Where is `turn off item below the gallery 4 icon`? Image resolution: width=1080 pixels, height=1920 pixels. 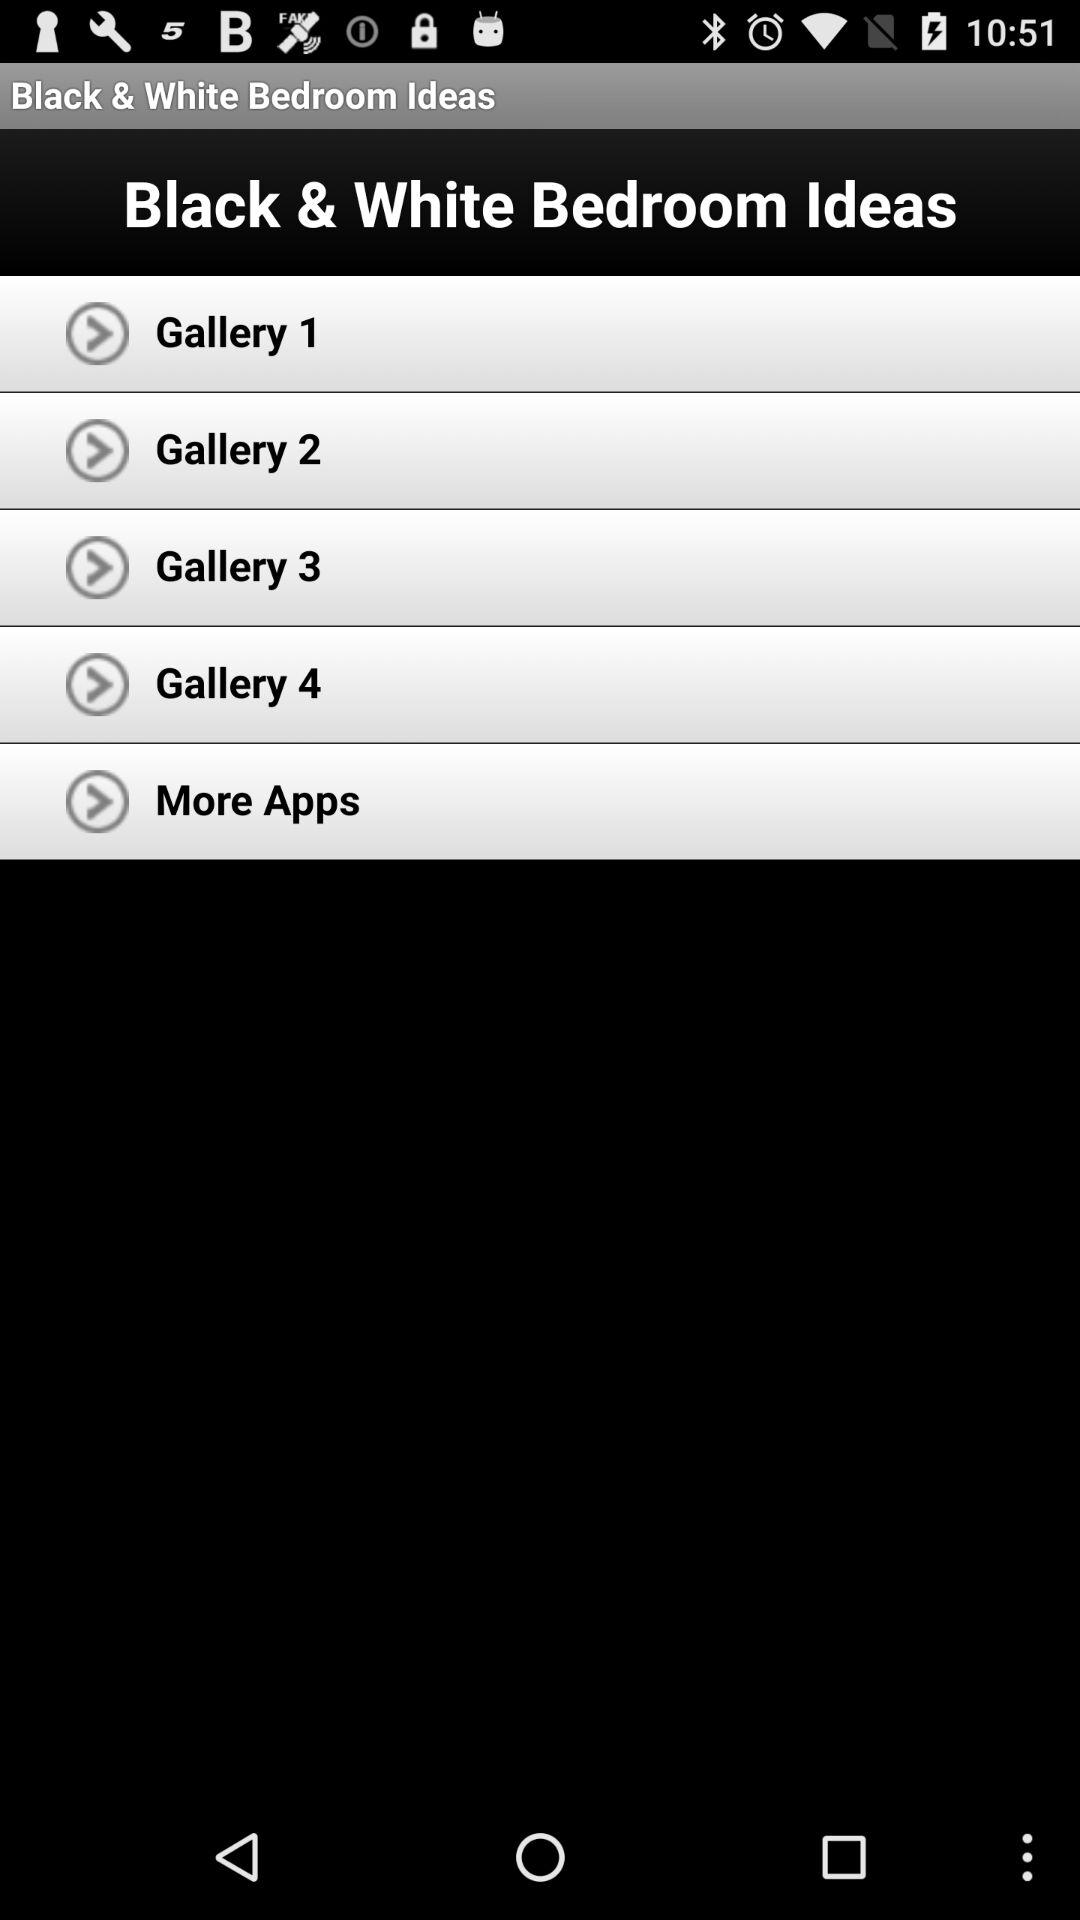
turn off item below the gallery 4 icon is located at coordinates (258, 798).